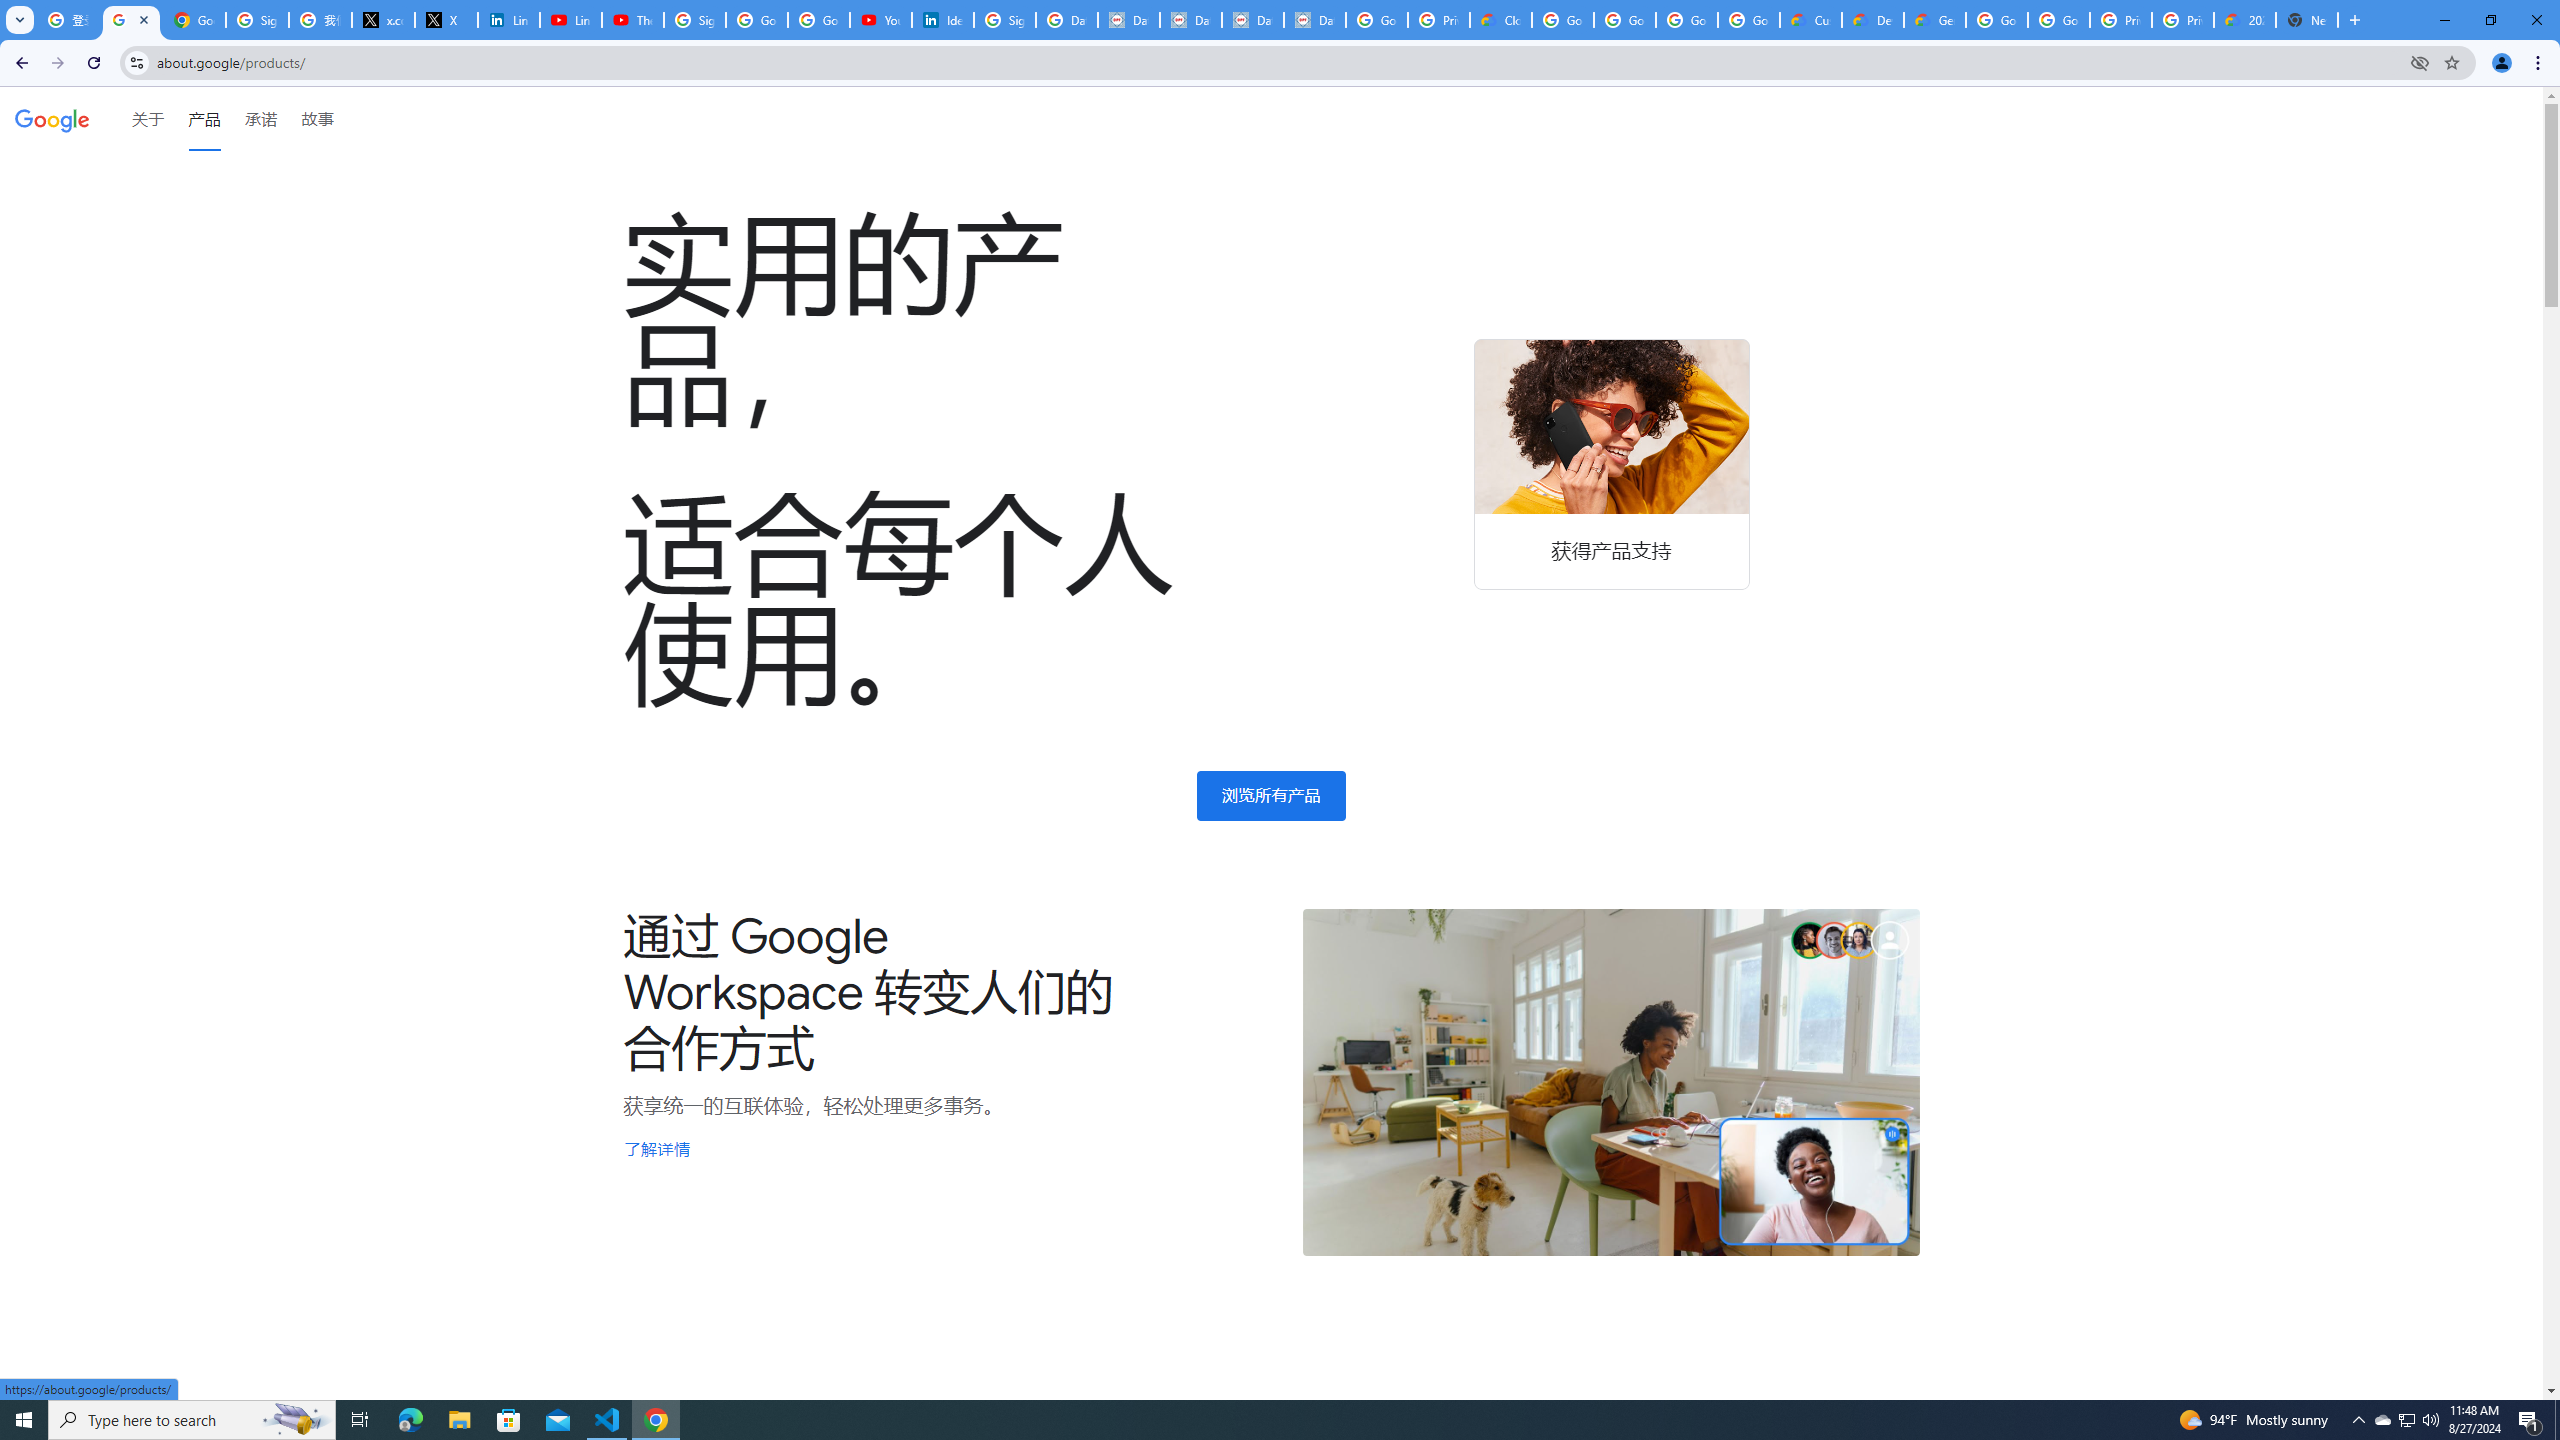  I want to click on Third-party cookies blocked, so click(2420, 62).